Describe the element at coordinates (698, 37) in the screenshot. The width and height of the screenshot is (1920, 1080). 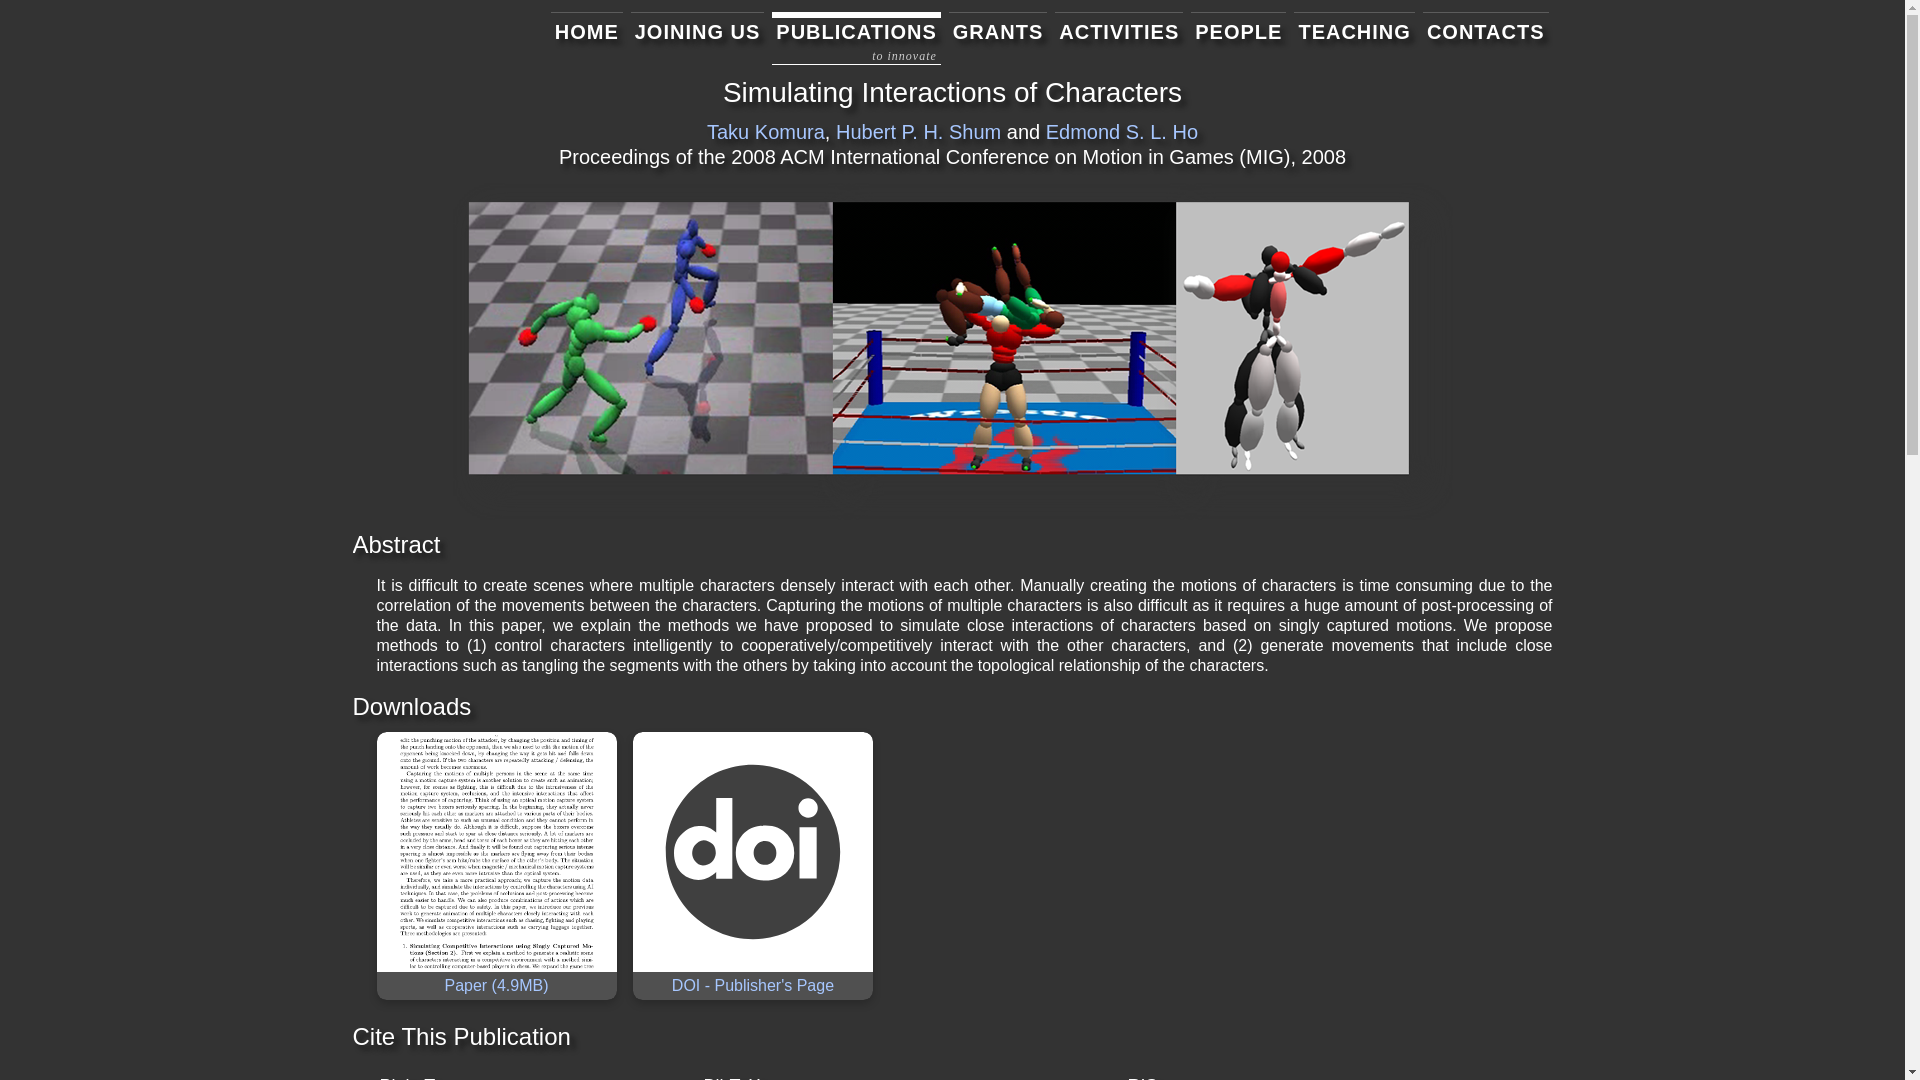
I see `JOINING US` at that location.